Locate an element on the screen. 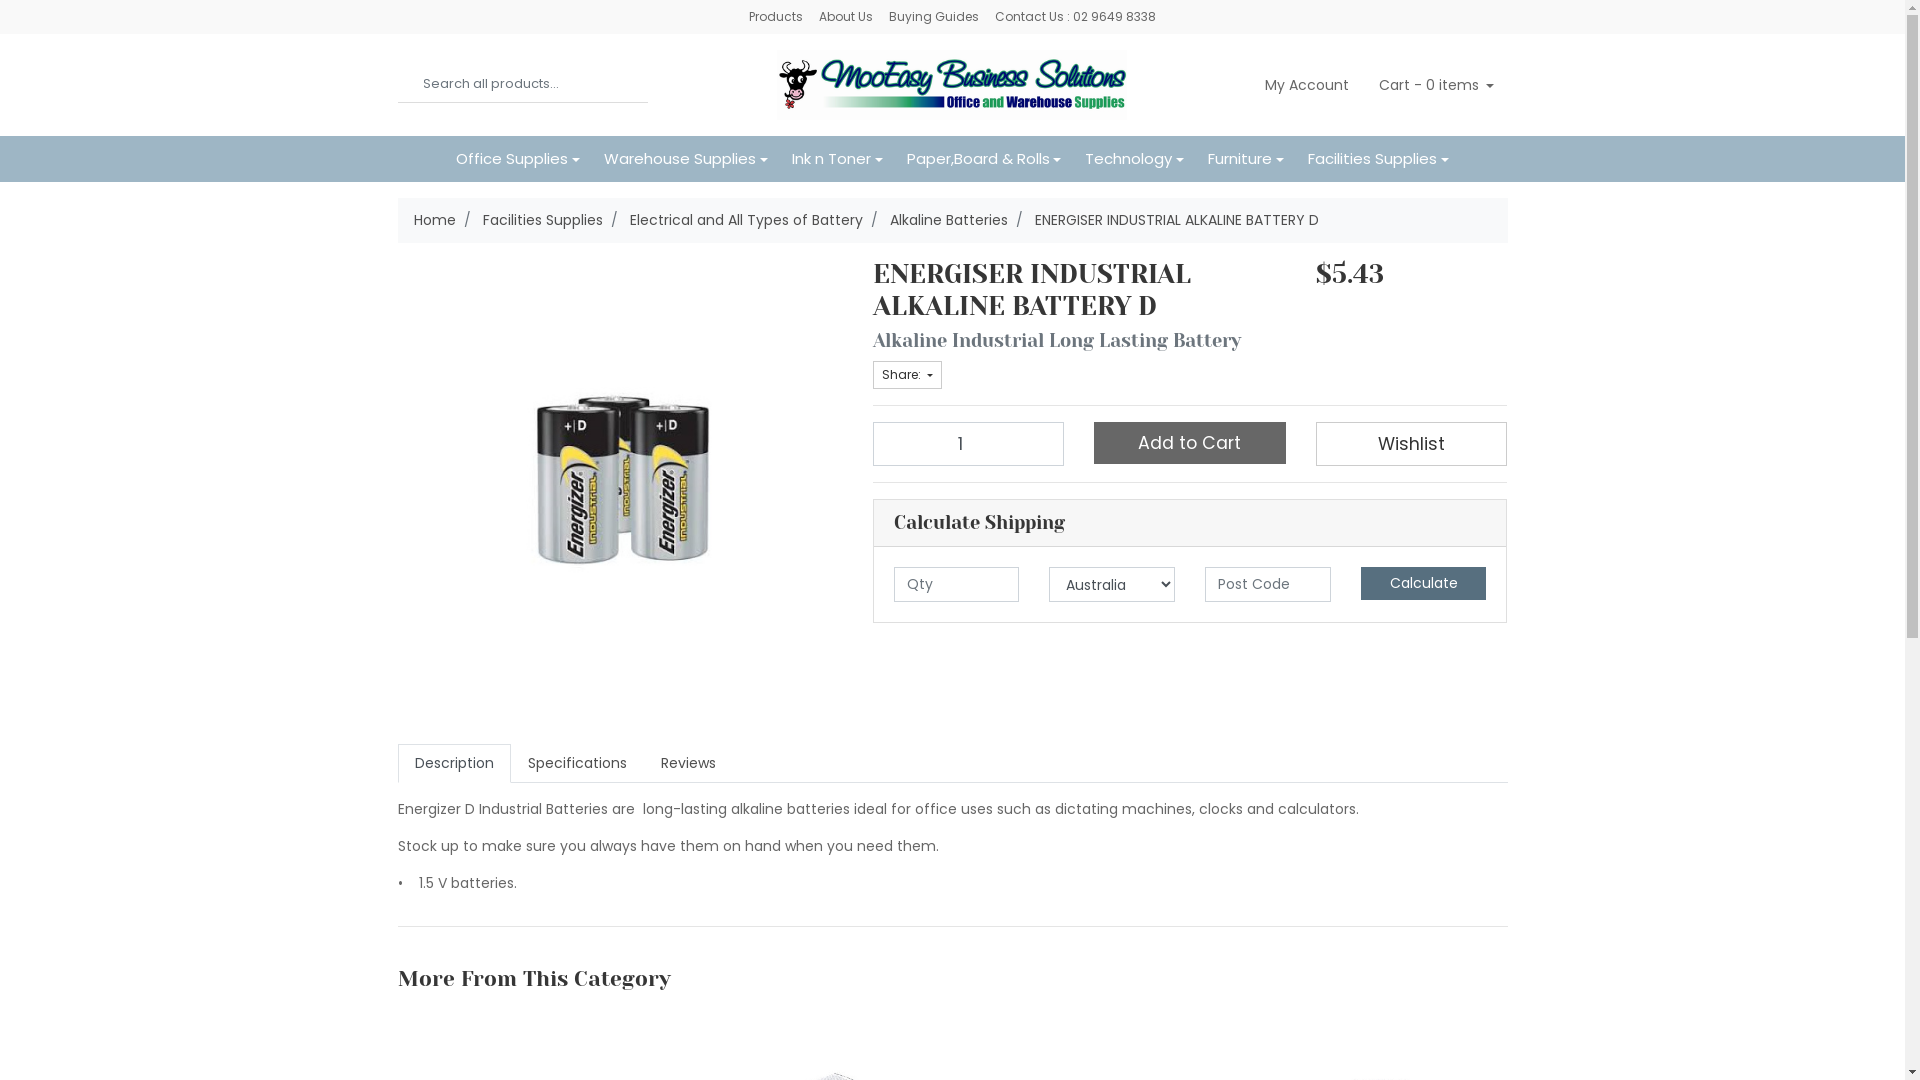 The width and height of the screenshot is (1920, 1080). Home is located at coordinates (435, 220).